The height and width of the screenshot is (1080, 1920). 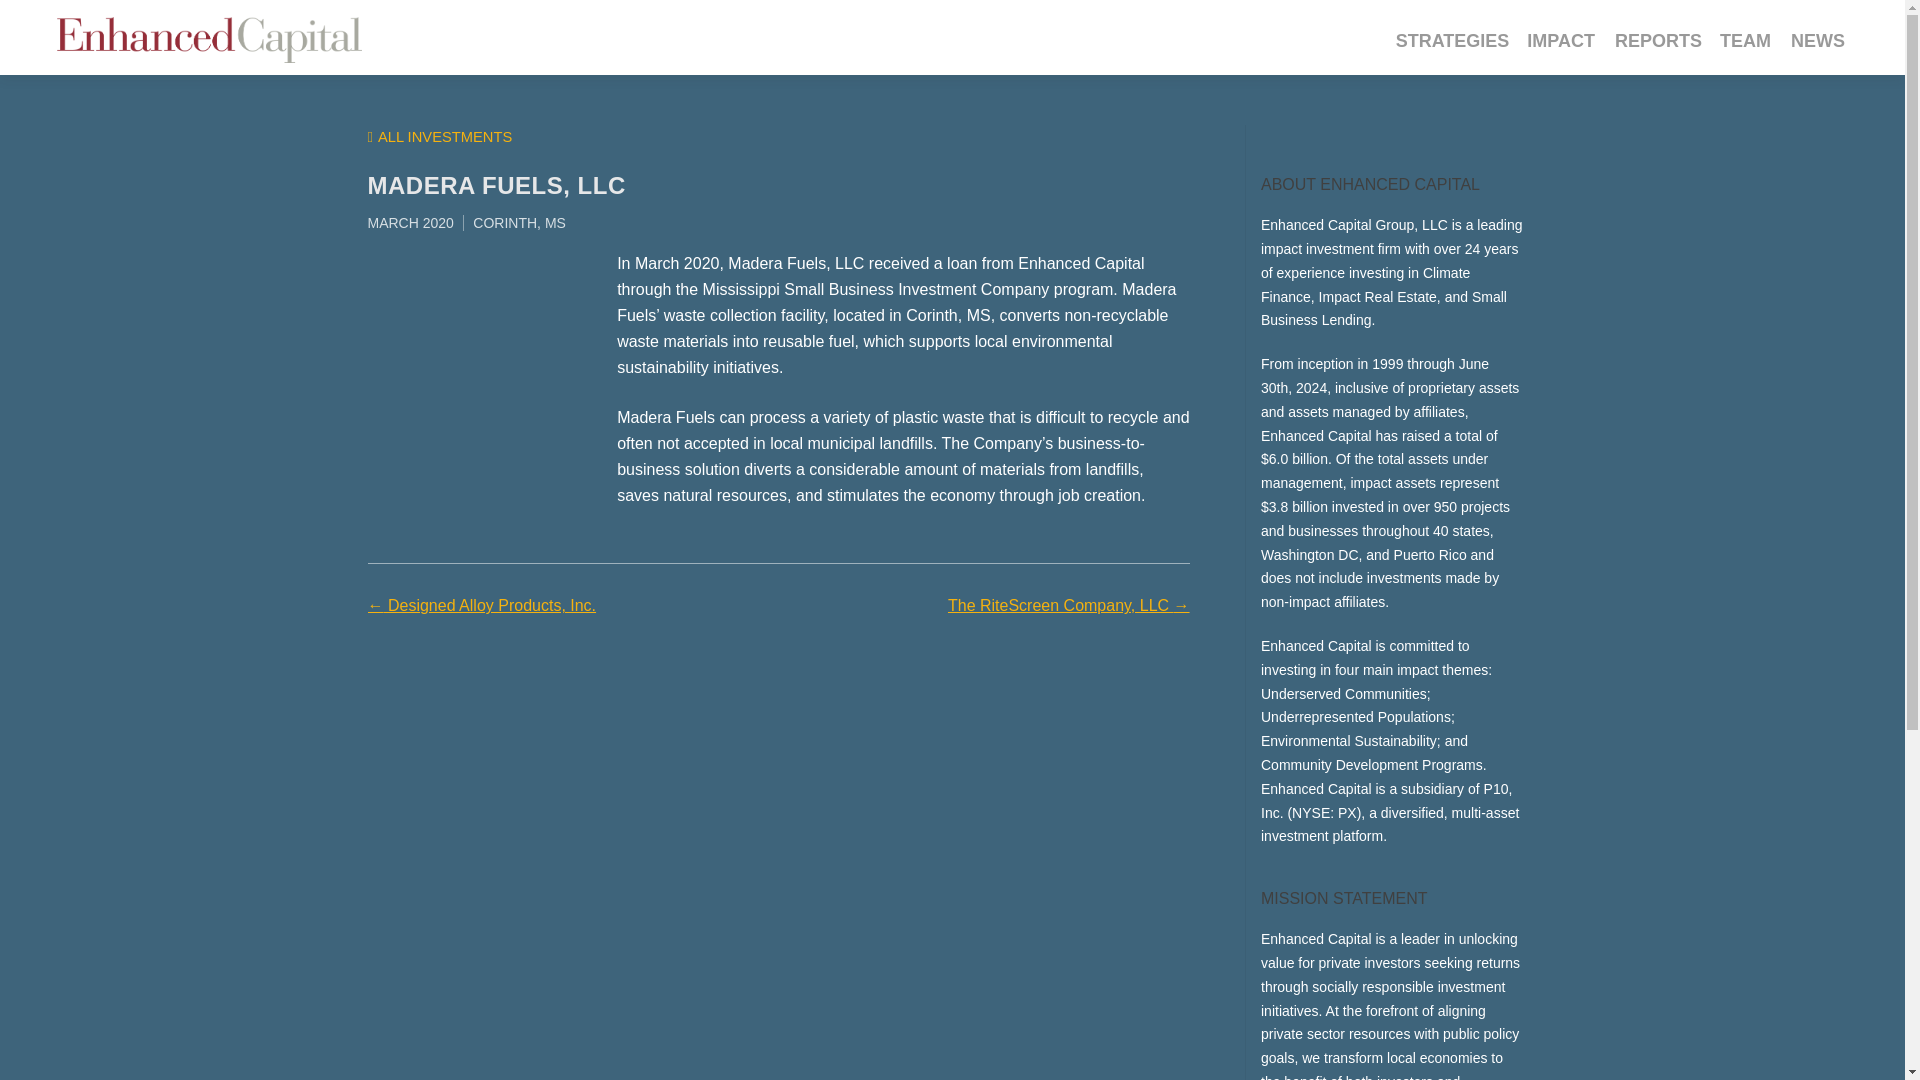 I want to click on REPORTS, so click(x=1658, y=41).